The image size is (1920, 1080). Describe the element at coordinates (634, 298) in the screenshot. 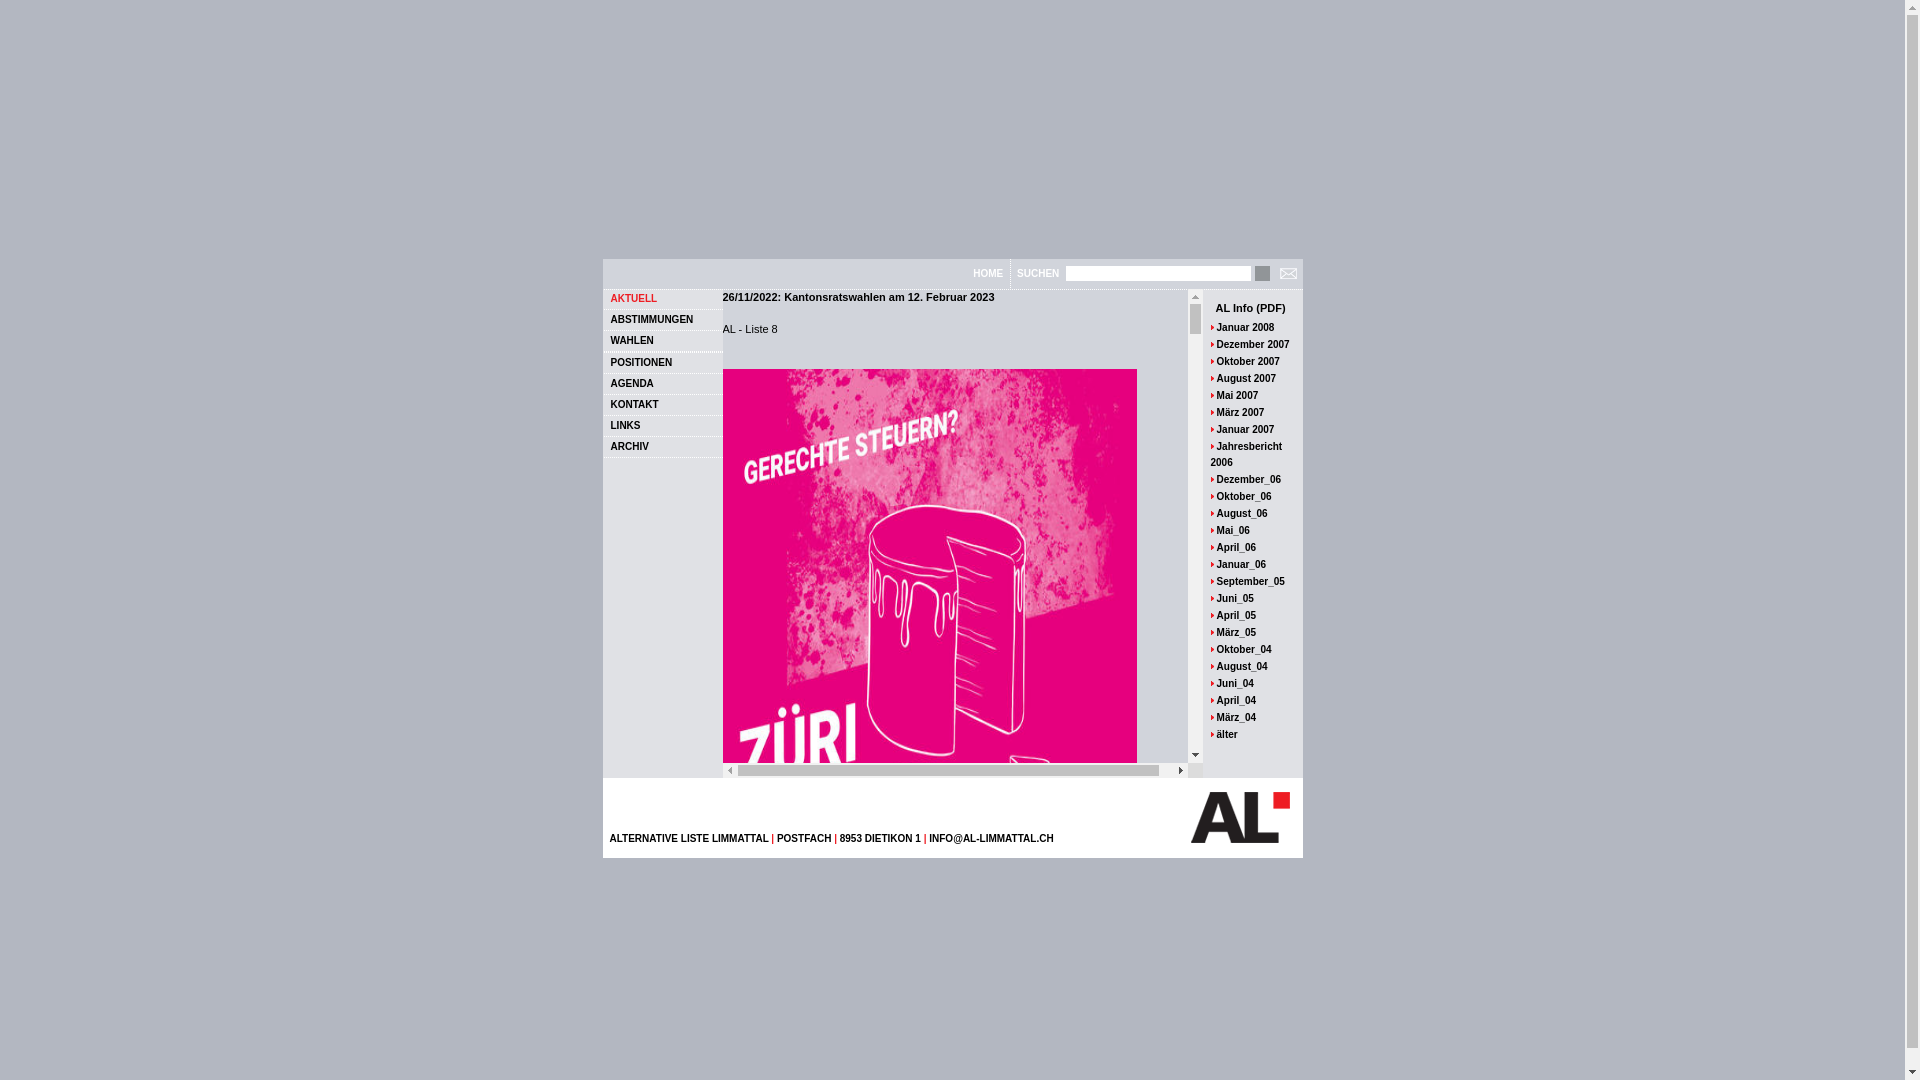

I see `AKTUELL` at that location.